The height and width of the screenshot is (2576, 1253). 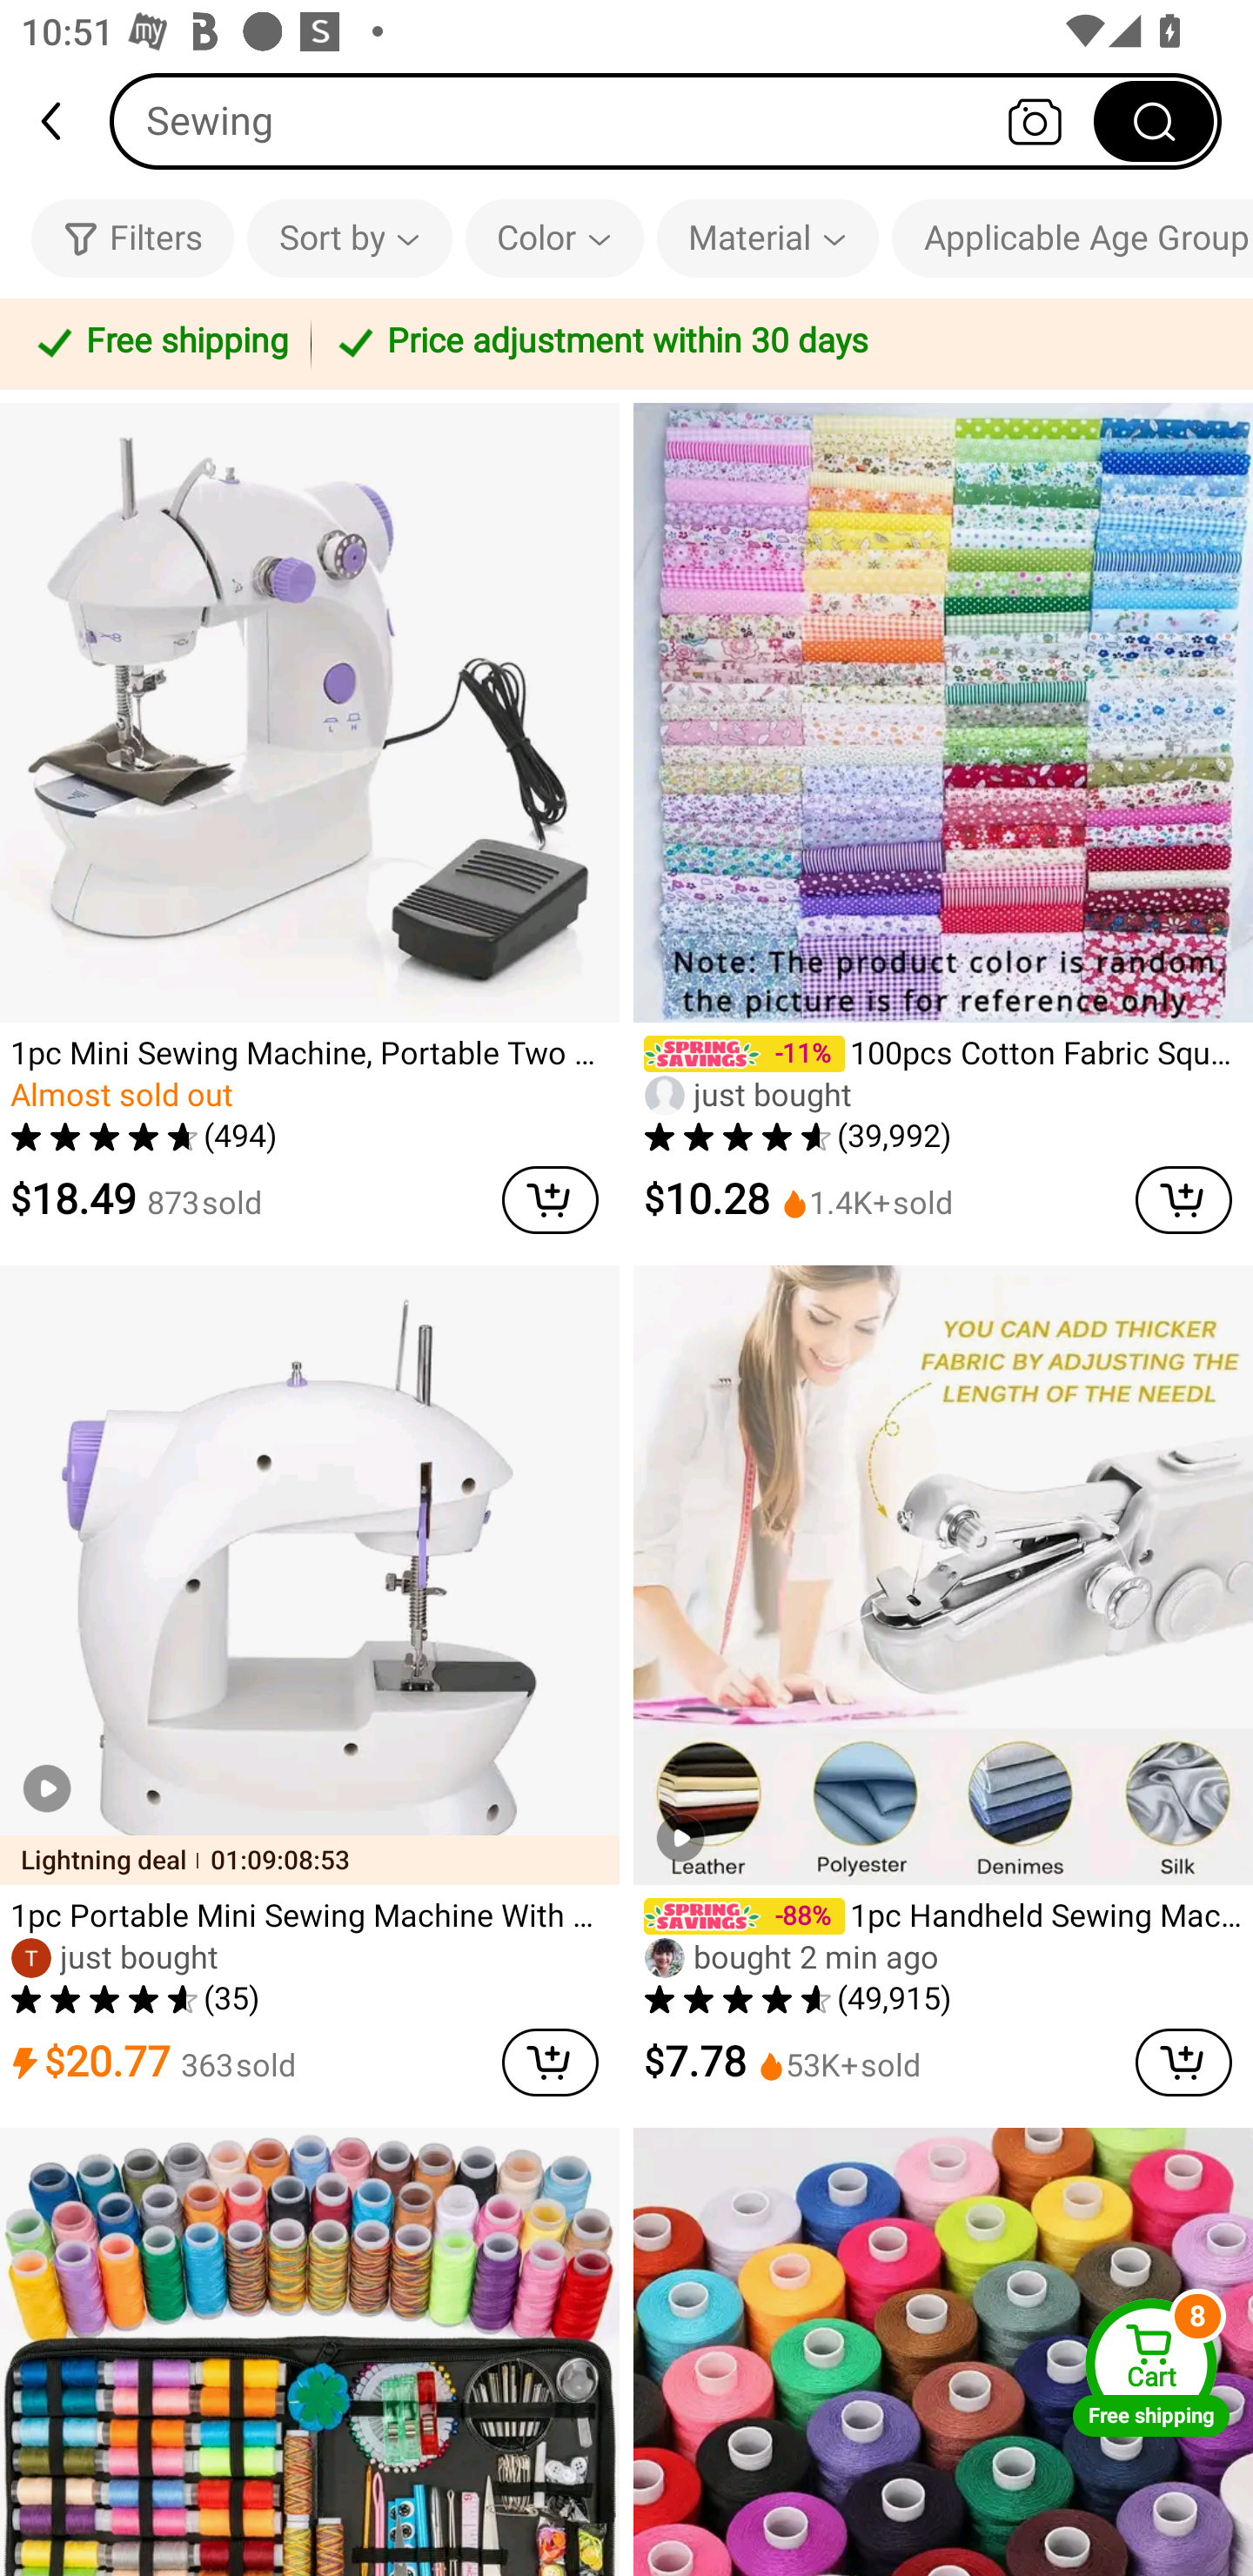 What do you see at coordinates (1183, 2063) in the screenshot?
I see `cart delete` at bounding box center [1183, 2063].